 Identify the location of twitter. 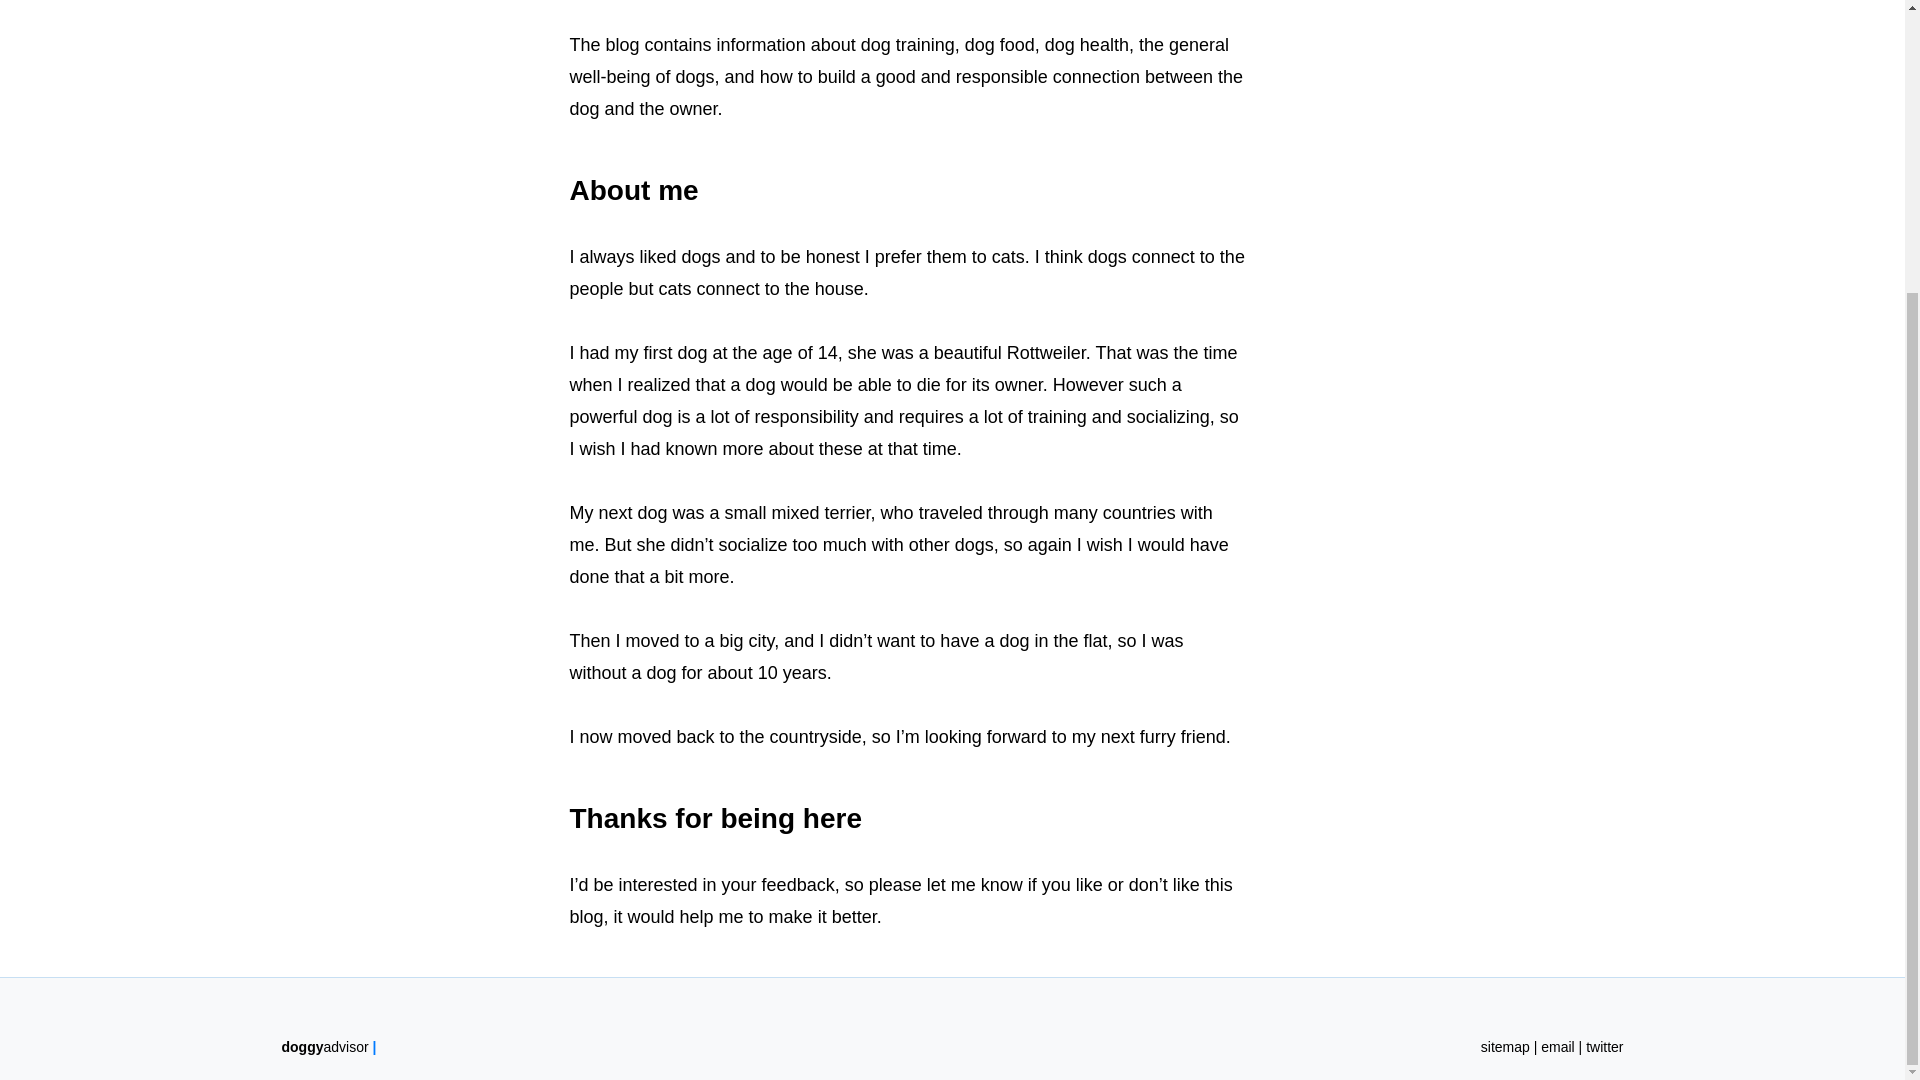
(1604, 1046).